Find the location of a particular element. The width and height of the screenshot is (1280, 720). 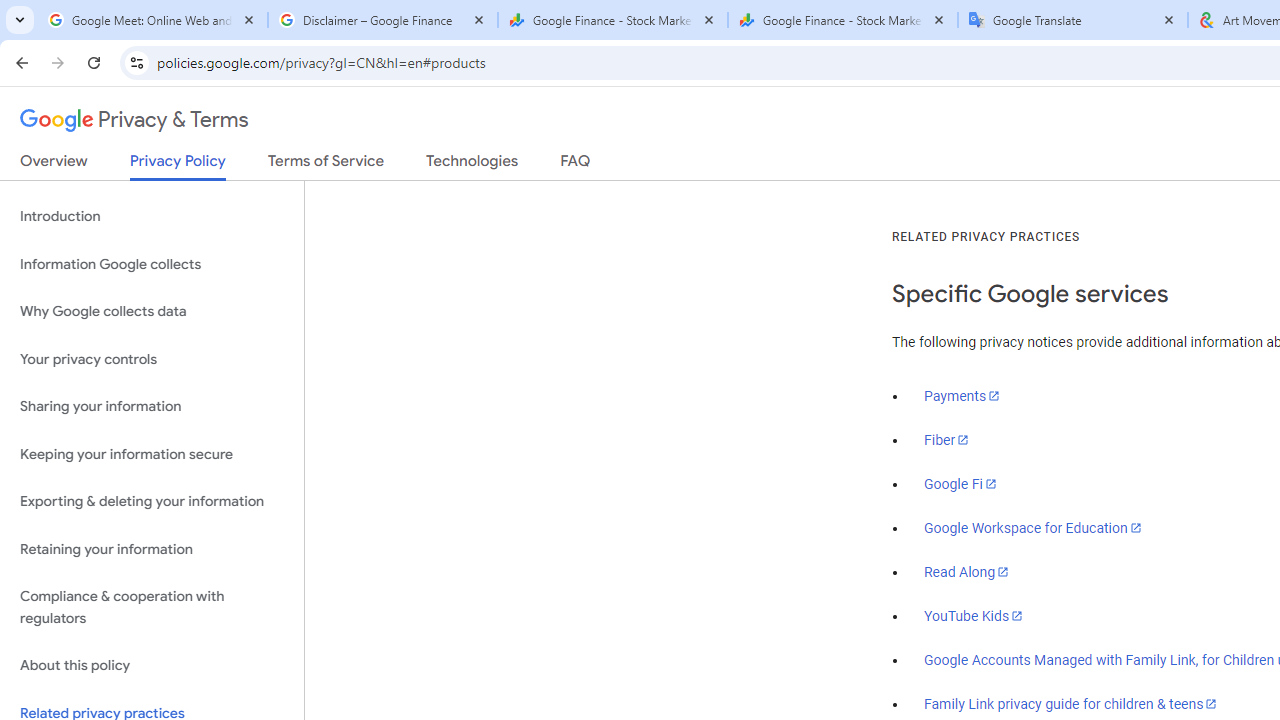

Payments is located at coordinates (962, 396).